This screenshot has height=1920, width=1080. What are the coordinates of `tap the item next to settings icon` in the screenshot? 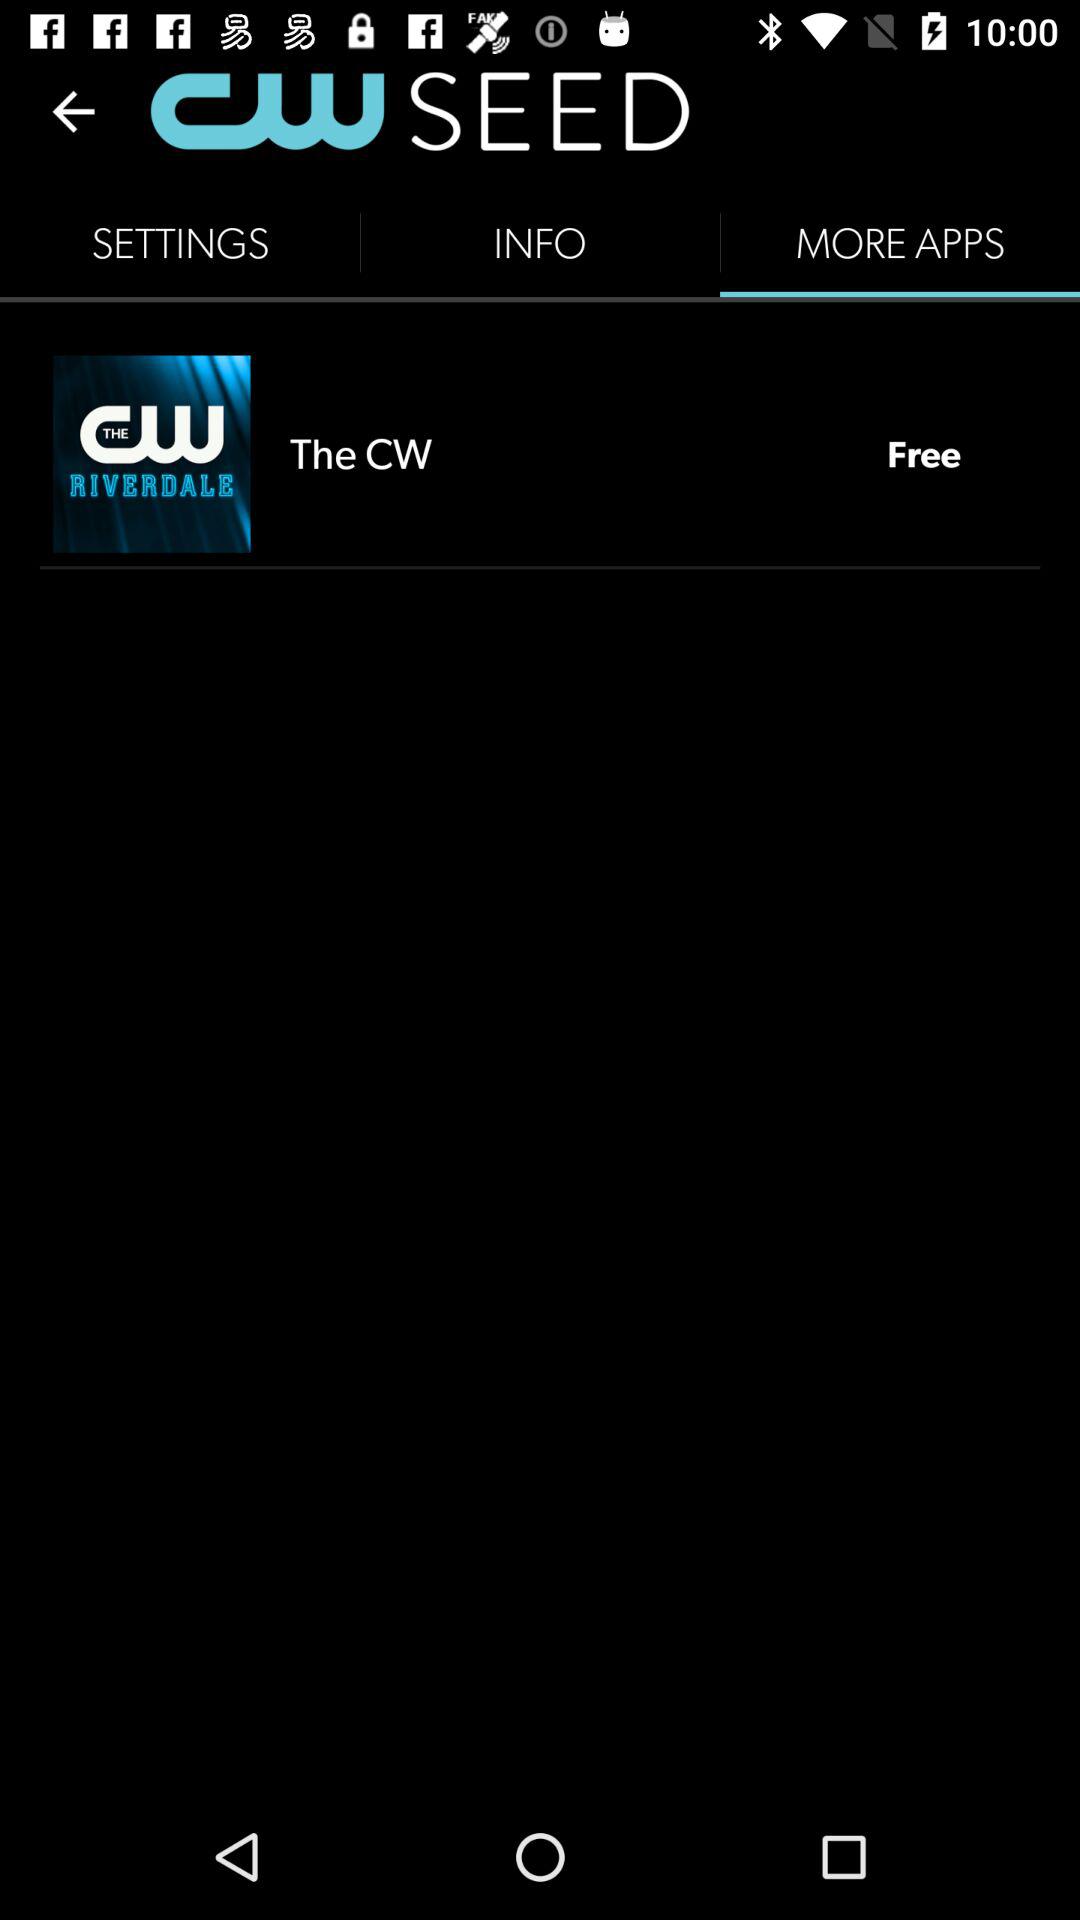 It's located at (540, 242).